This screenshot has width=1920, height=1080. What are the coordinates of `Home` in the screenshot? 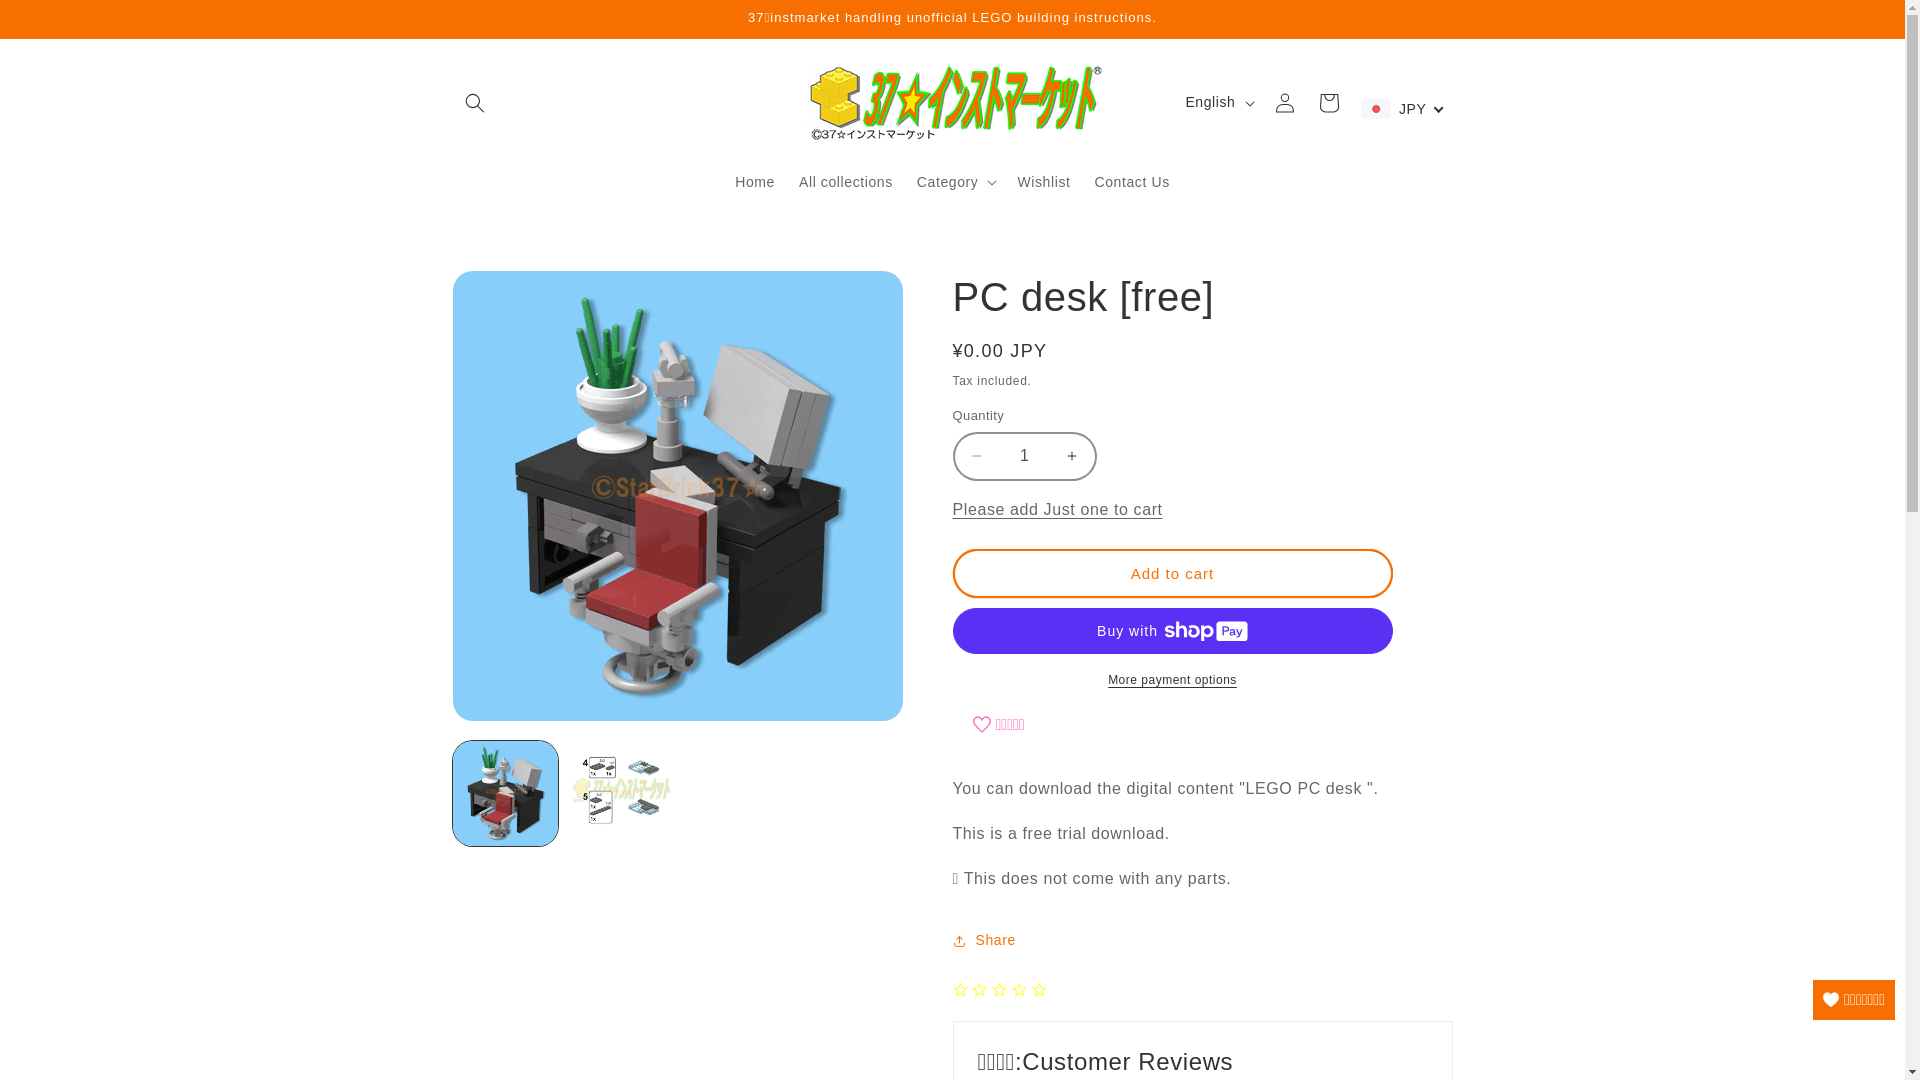 It's located at (755, 181).